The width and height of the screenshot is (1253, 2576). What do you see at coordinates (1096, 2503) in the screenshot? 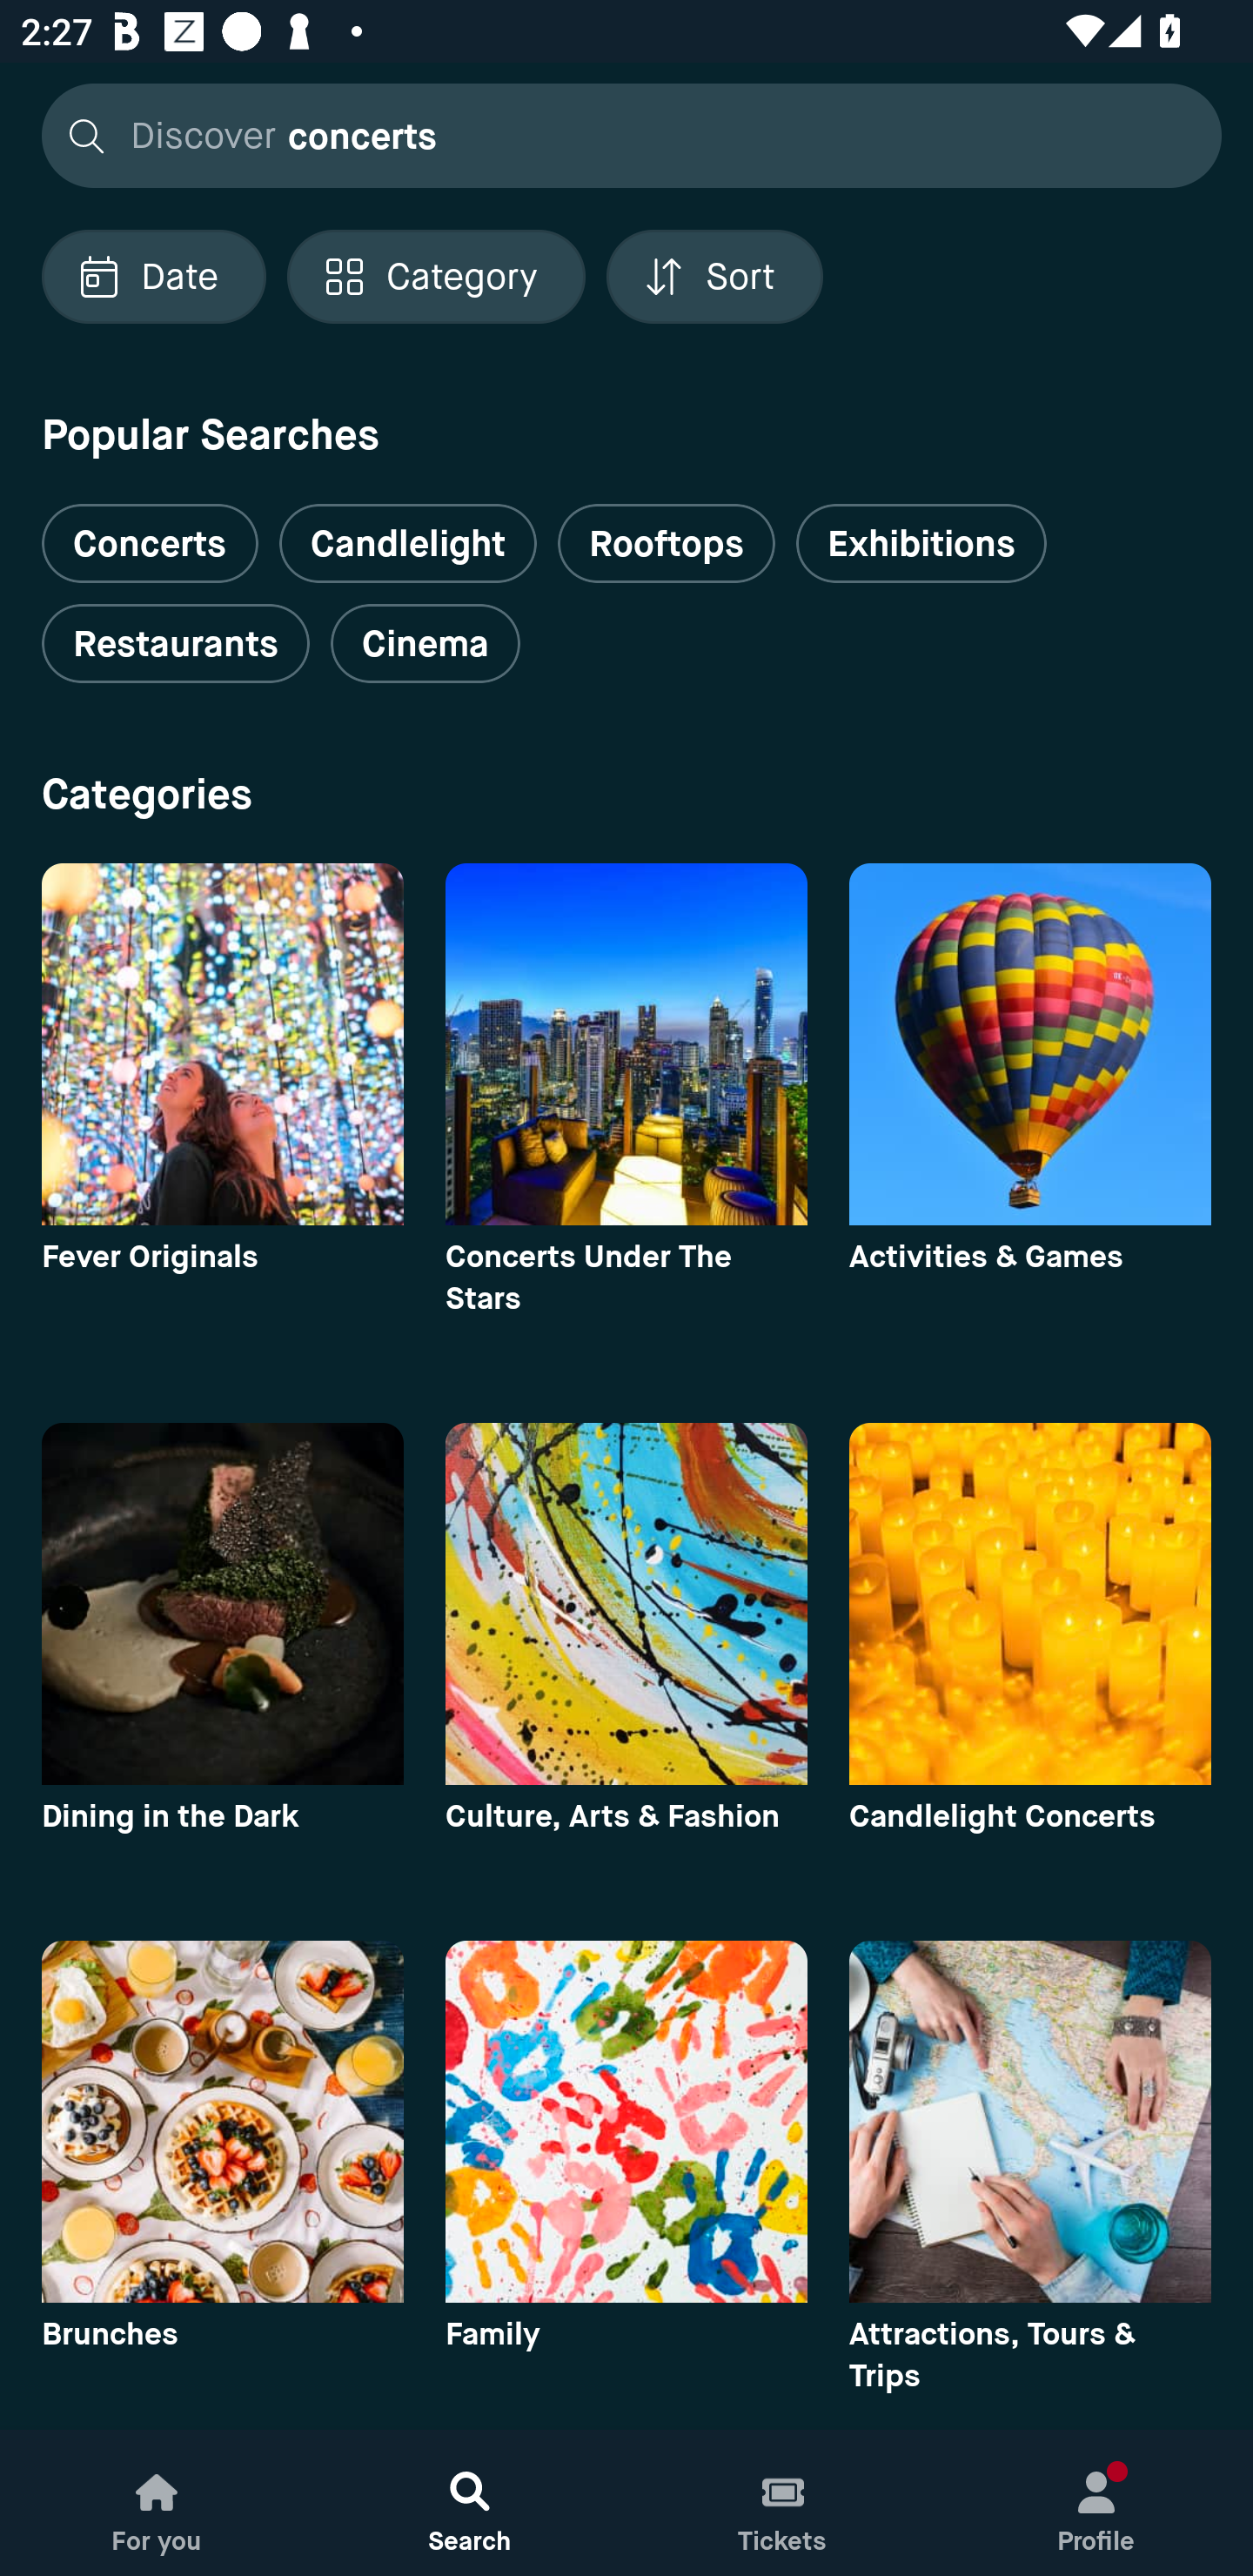
I see `Profile, New notification Profile` at bounding box center [1096, 2503].